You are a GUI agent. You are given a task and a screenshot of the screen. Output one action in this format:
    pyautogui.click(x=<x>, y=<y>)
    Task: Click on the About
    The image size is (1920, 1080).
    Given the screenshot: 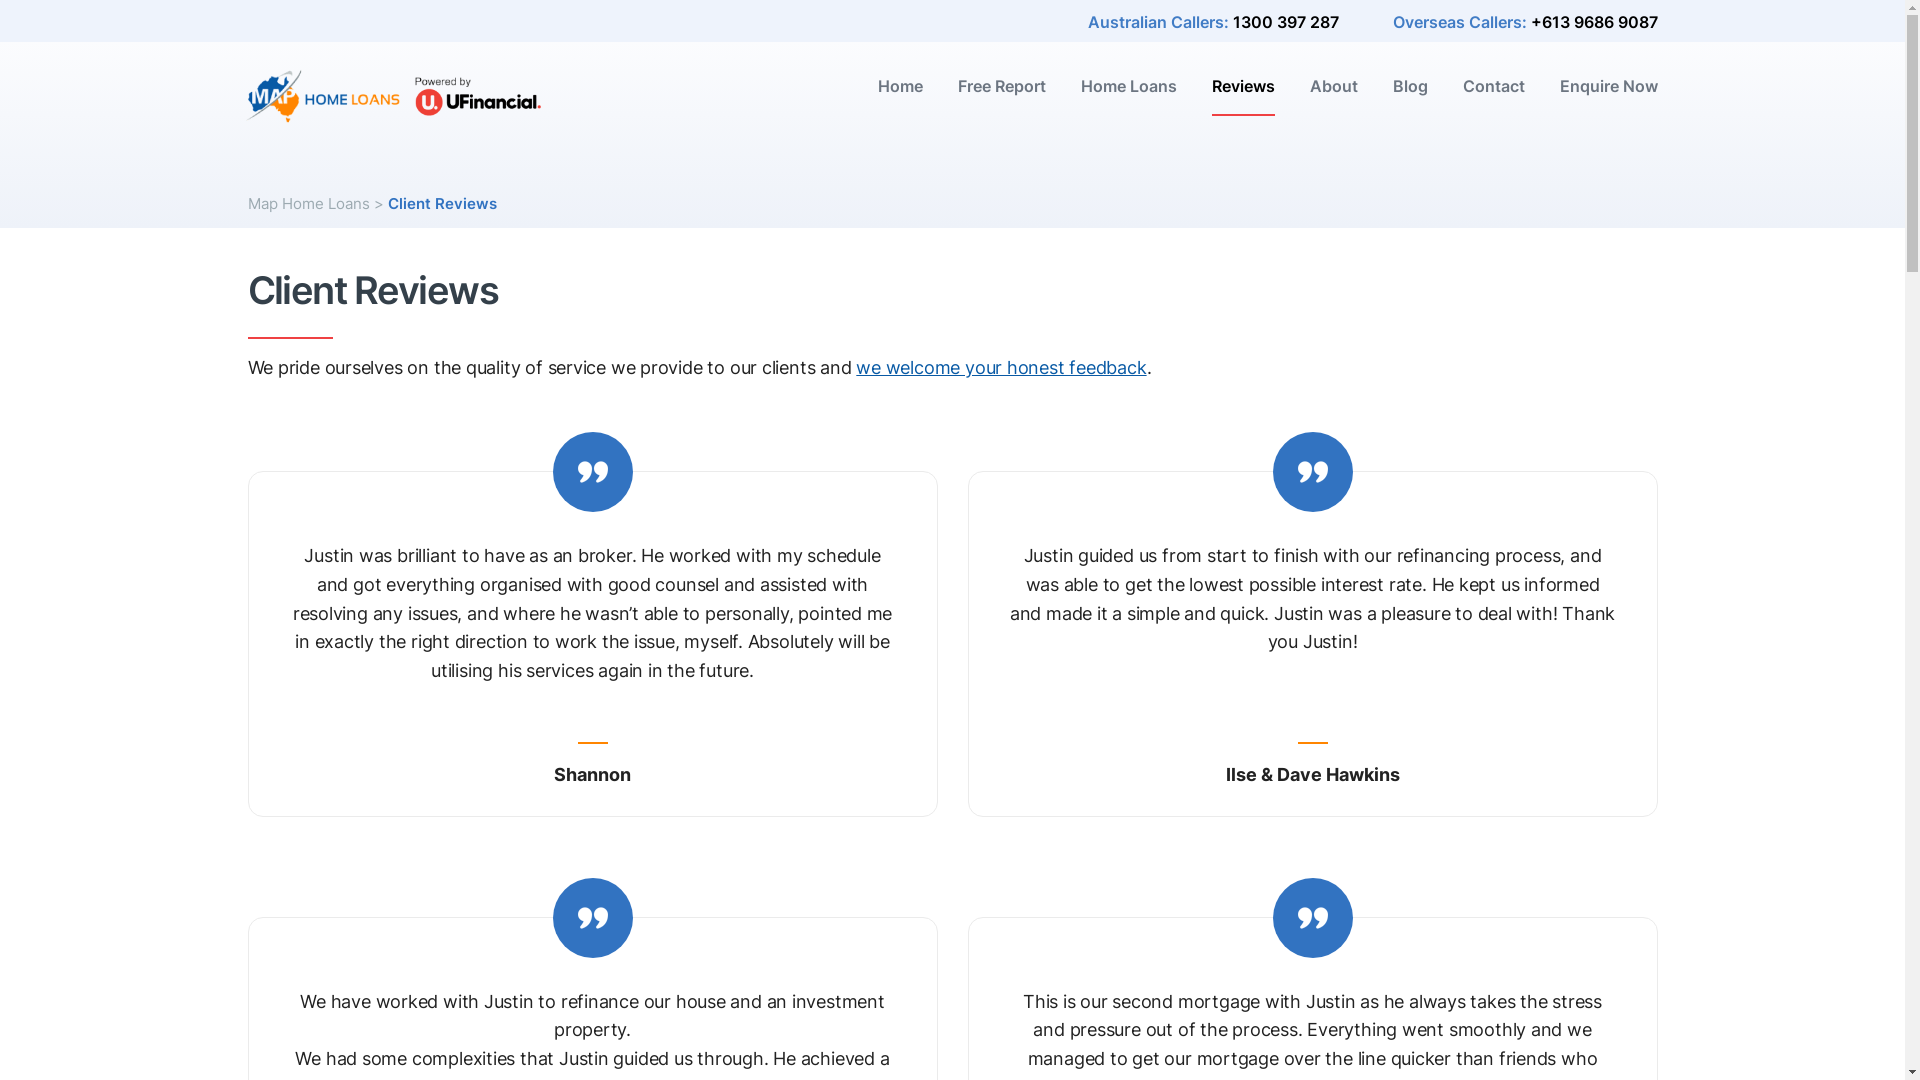 What is the action you would take?
    pyautogui.click(x=1334, y=96)
    